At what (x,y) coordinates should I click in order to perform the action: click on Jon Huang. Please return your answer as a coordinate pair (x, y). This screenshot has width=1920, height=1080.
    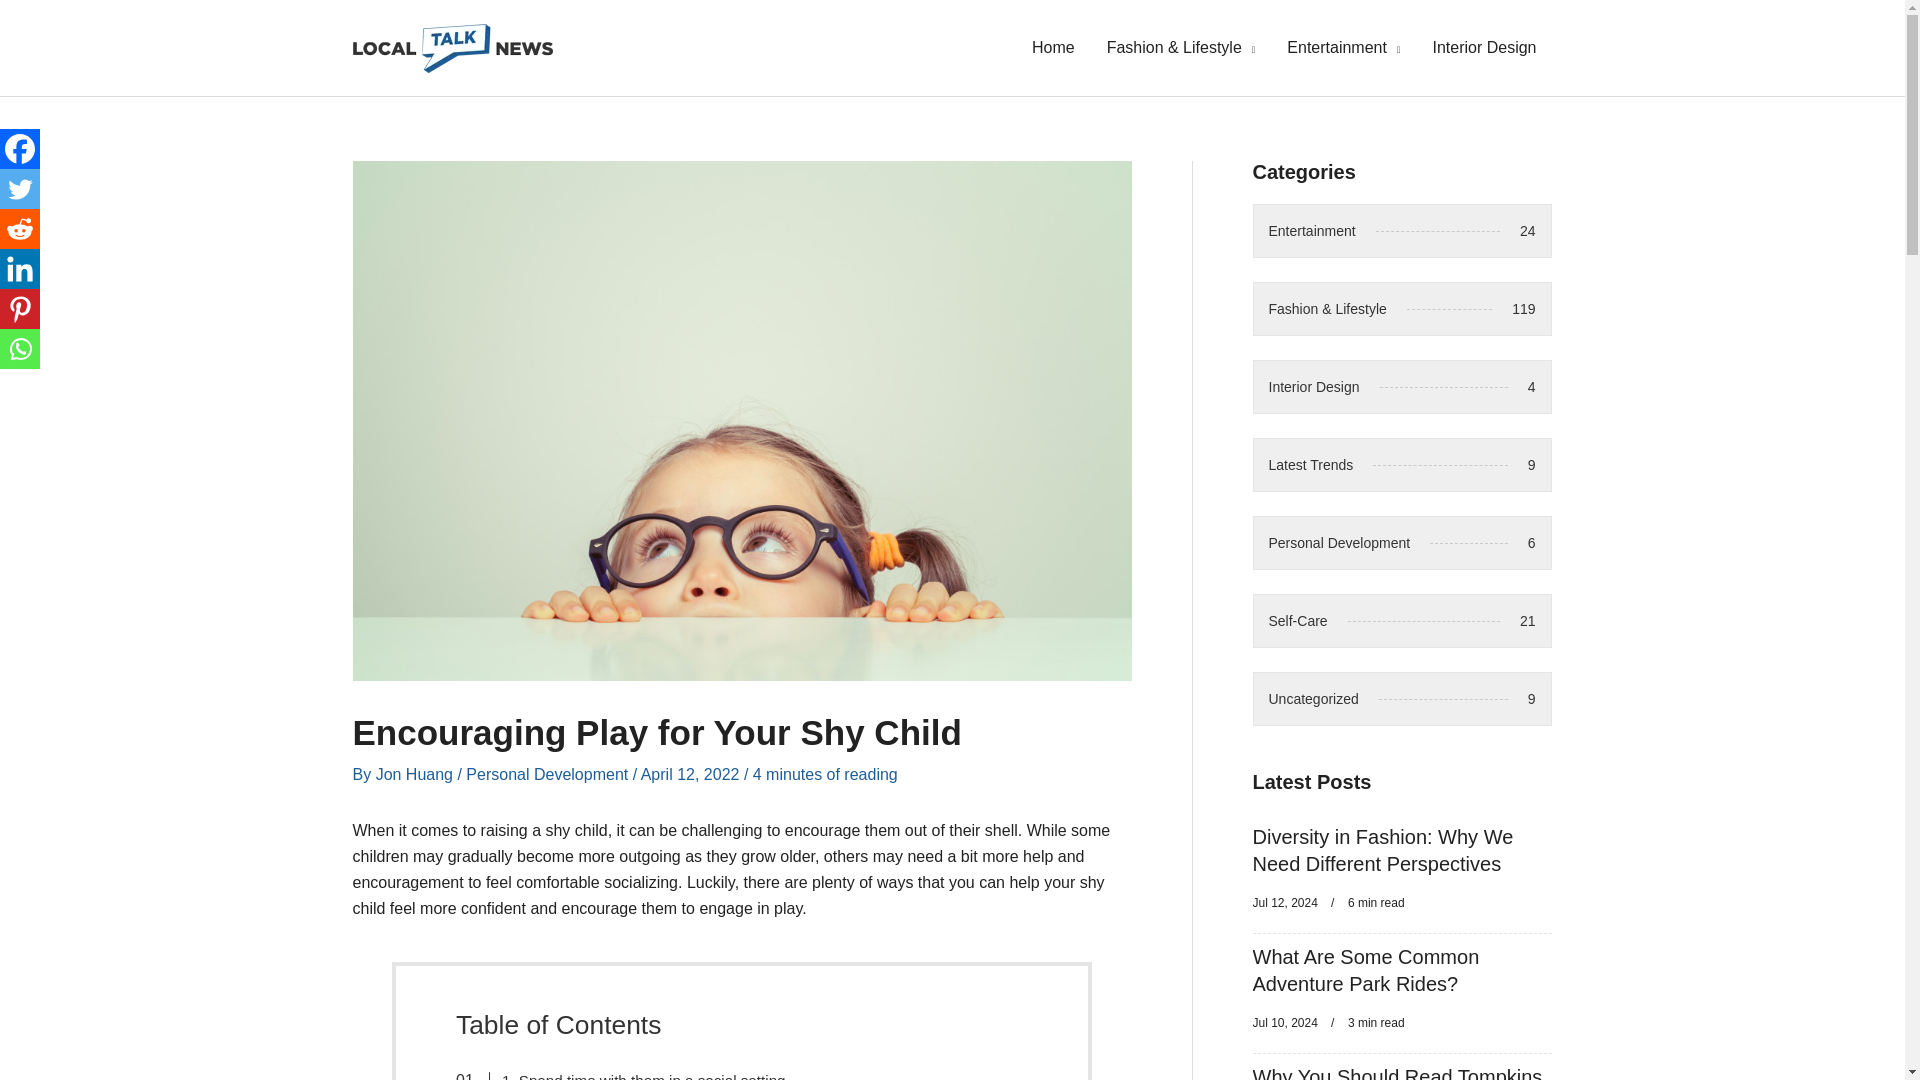
    Looking at the image, I should click on (20, 148).